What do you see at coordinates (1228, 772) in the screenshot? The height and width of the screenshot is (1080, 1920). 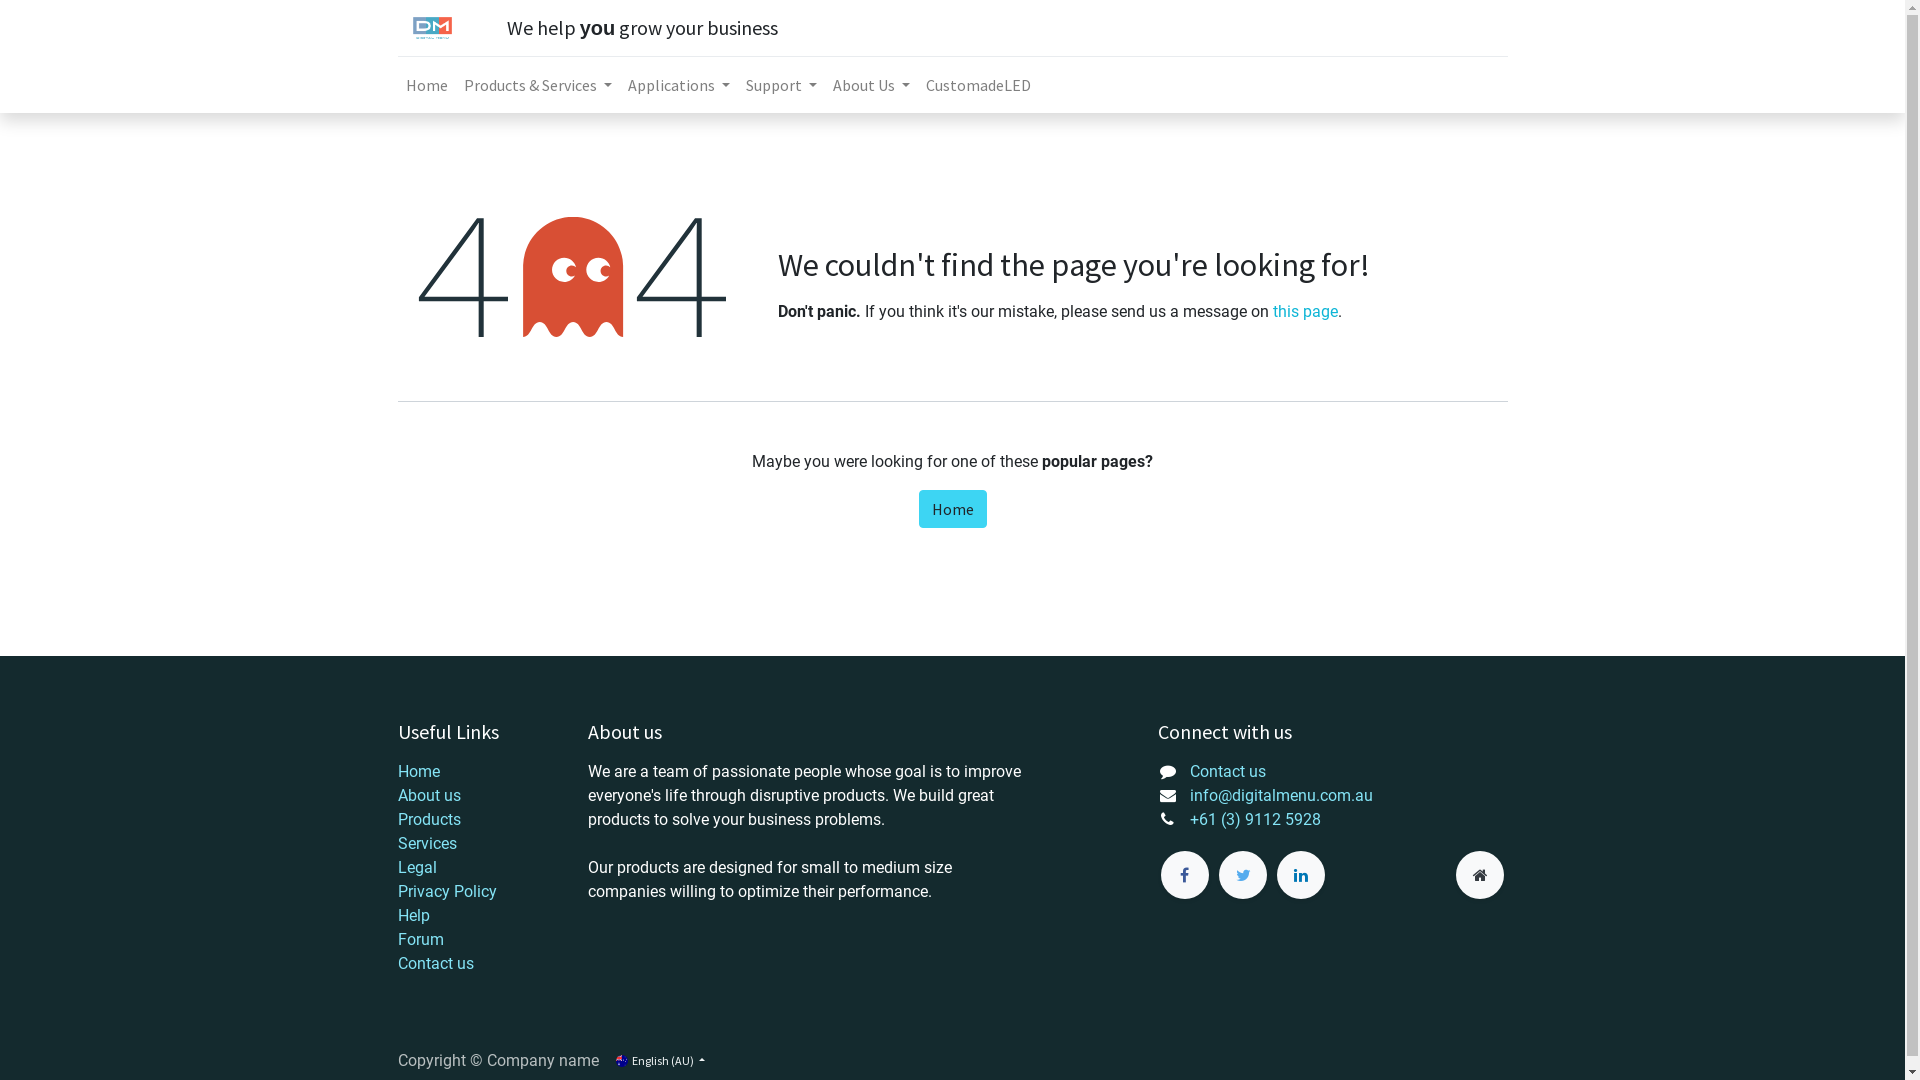 I see `Contact us` at bounding box center [1228, 772].